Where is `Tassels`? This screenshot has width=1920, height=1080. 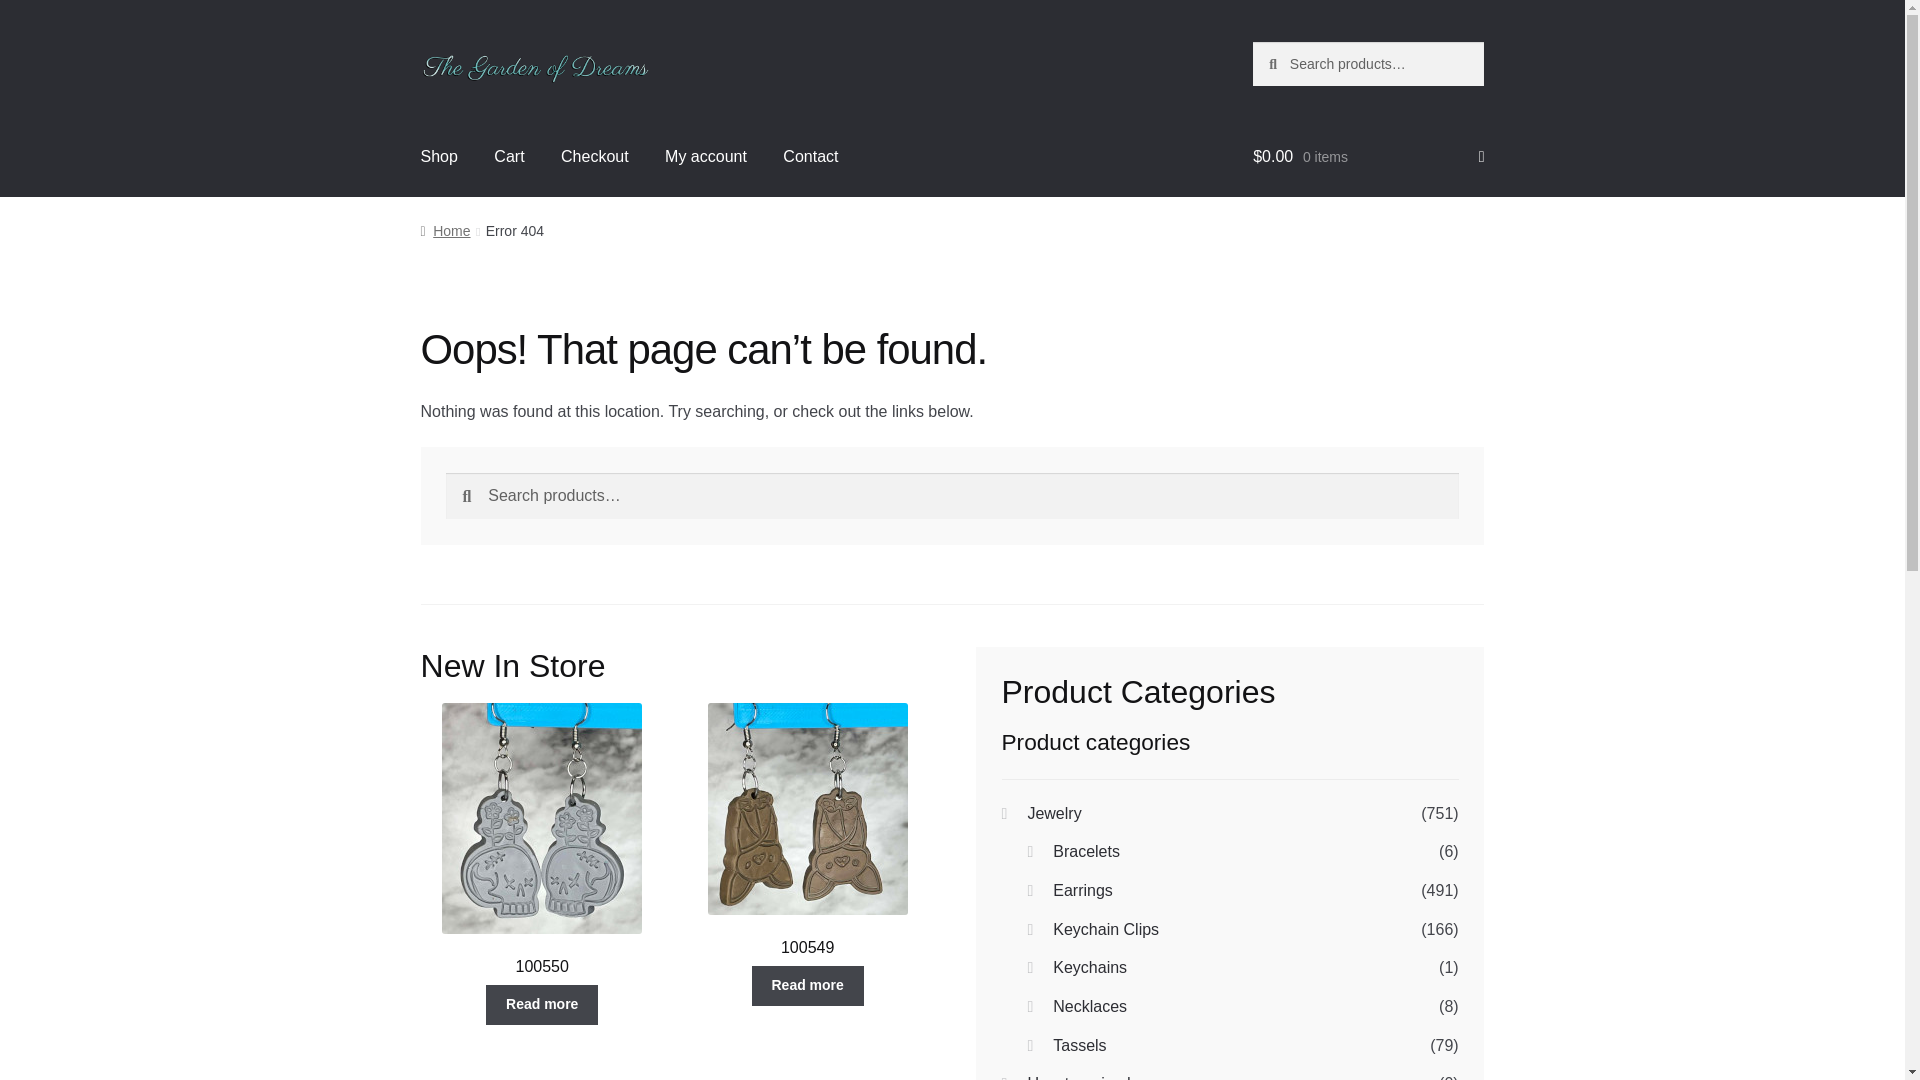 Tassels is located at coordinates (1078, 1045).